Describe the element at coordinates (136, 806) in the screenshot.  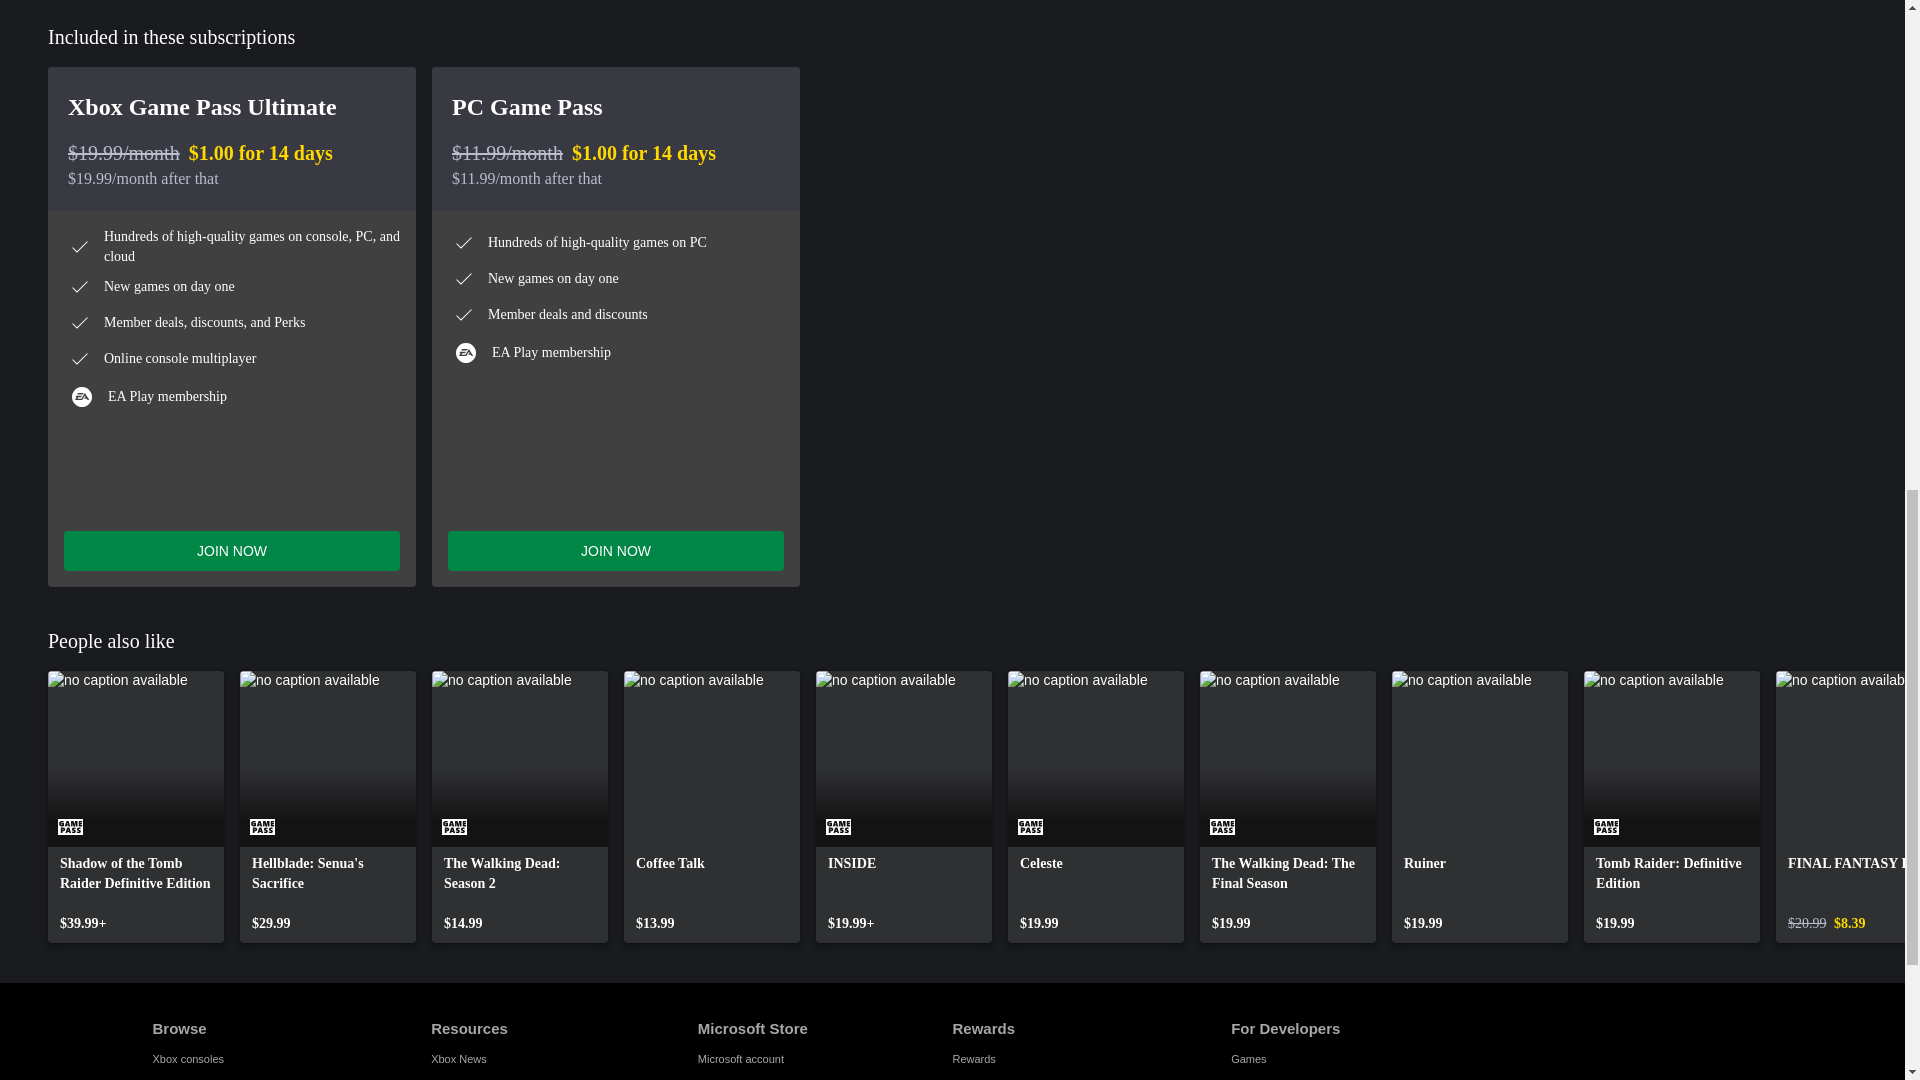
I see `Shadow of the Tomb Raider Definitive Edition` at that location.